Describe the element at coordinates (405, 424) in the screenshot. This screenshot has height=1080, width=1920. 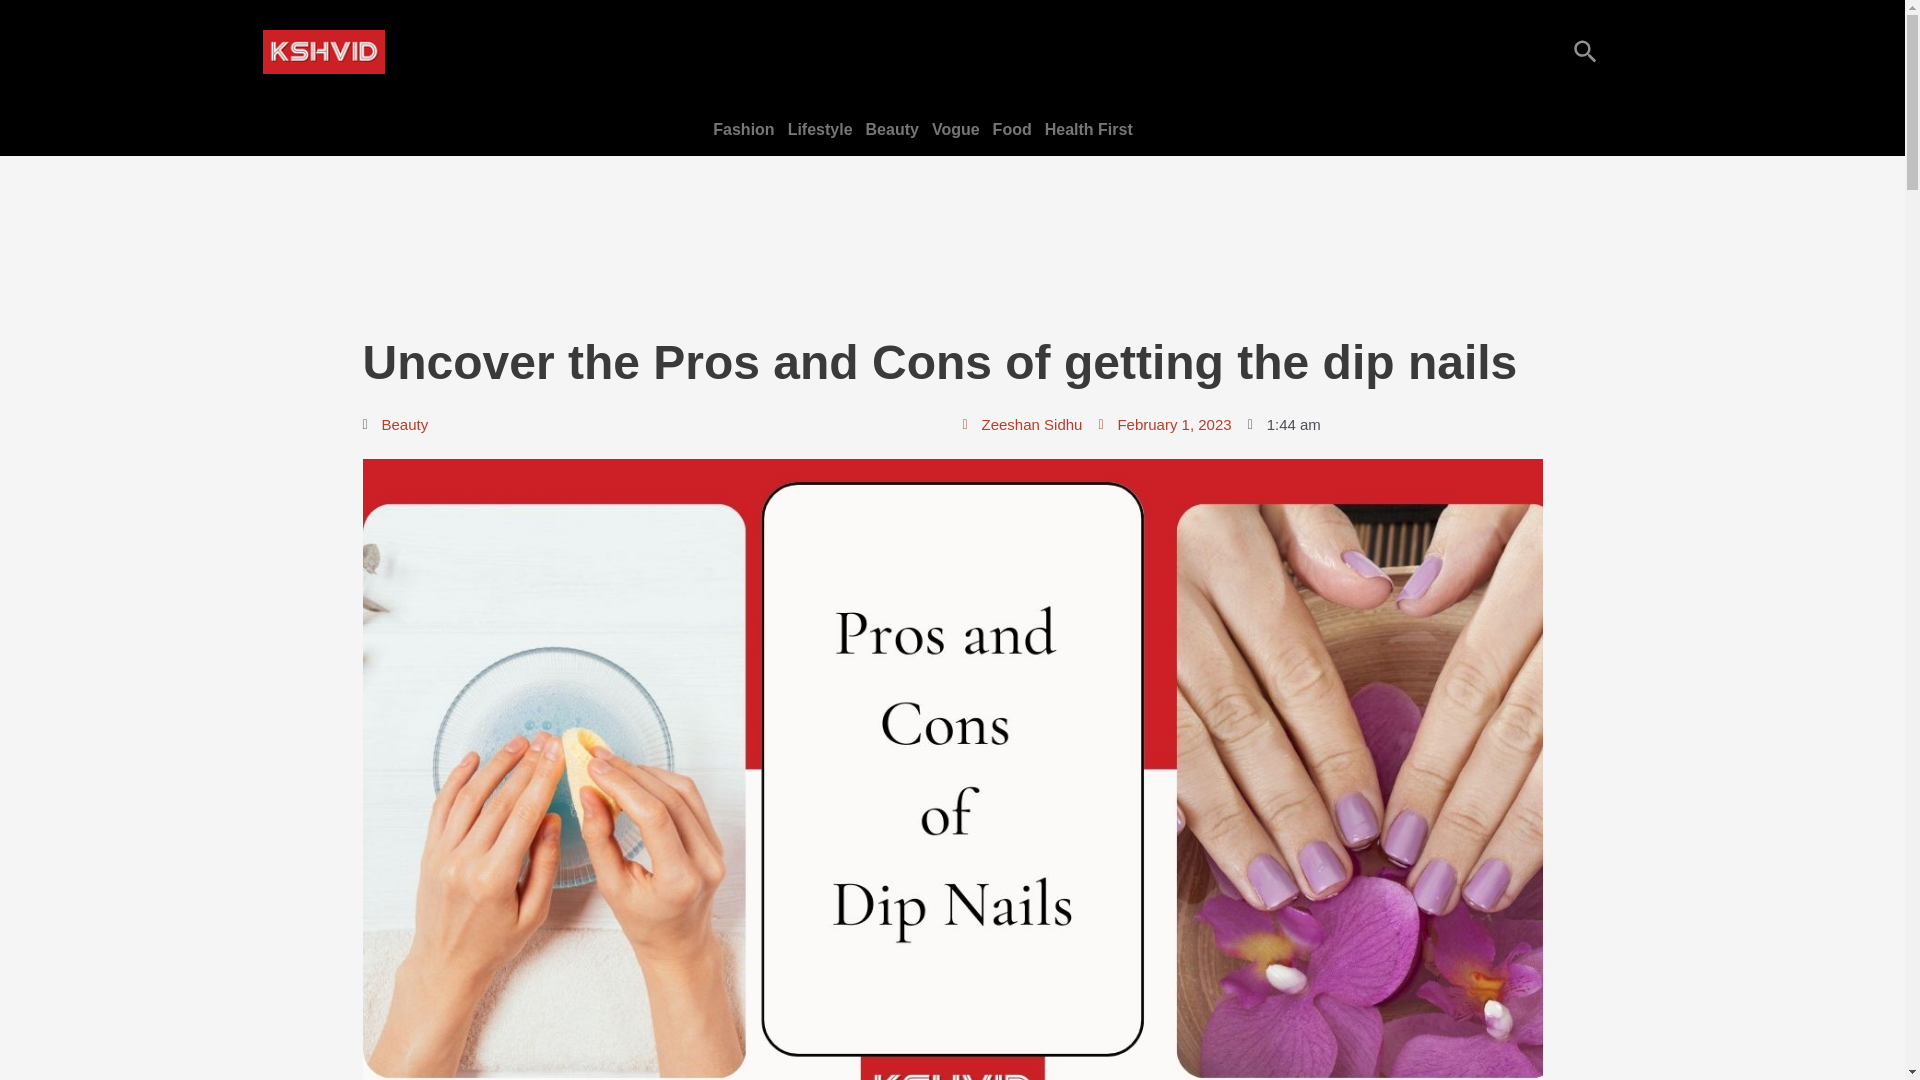
I see `Beauty` at that location.